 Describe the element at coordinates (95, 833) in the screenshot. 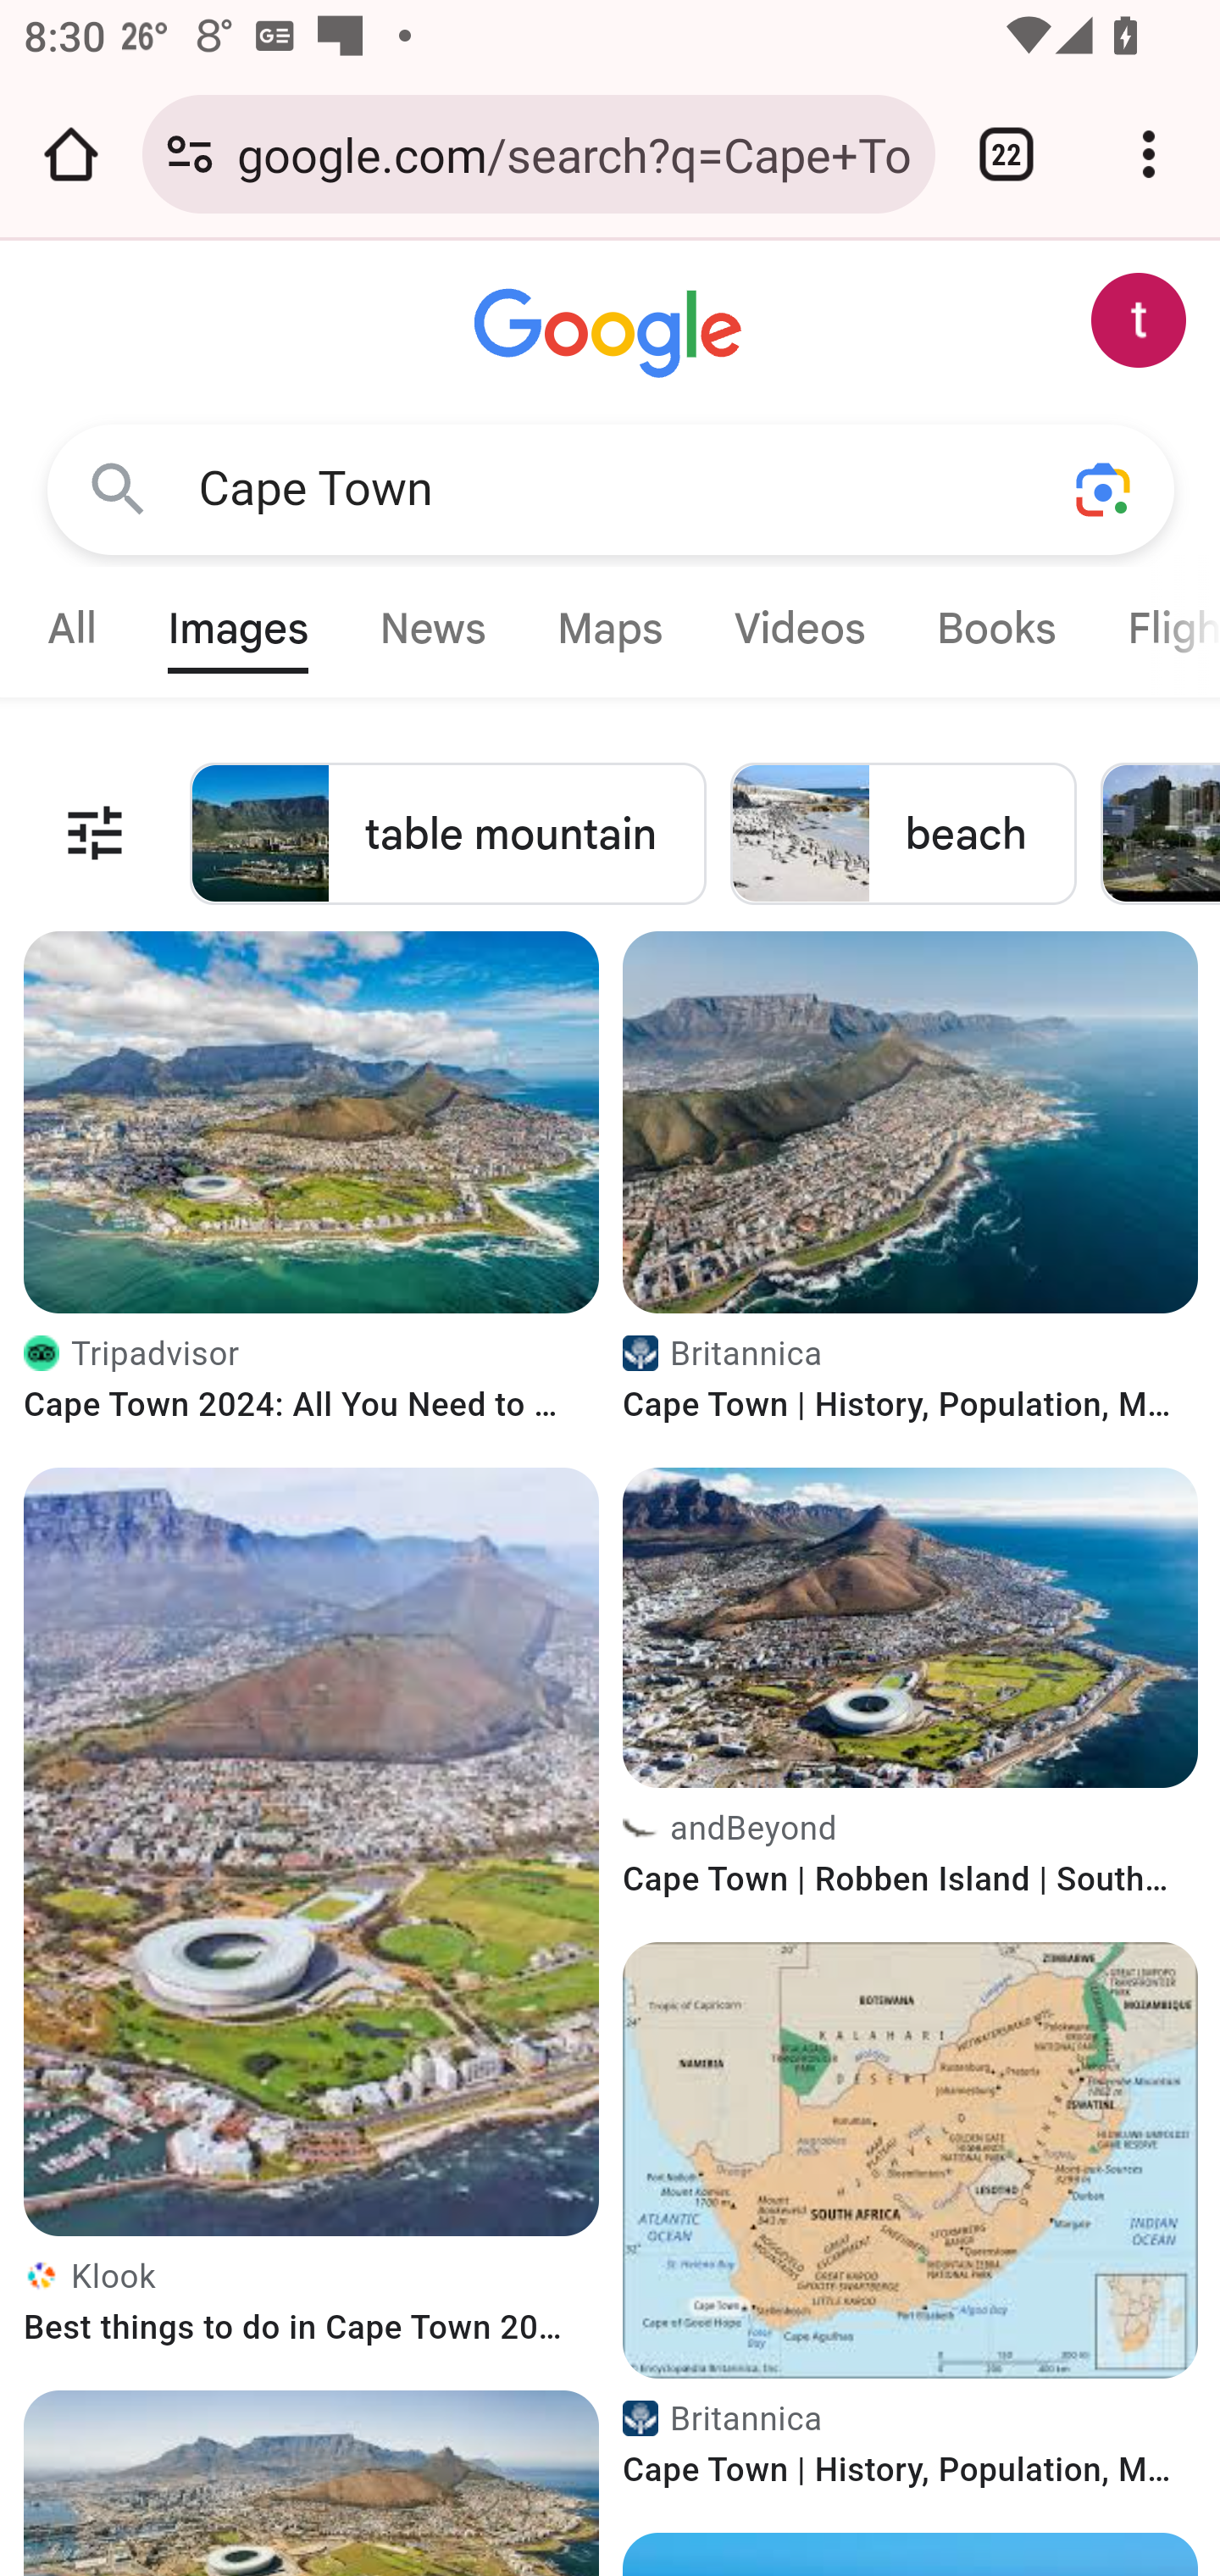

I see `Tools menu` at that location.